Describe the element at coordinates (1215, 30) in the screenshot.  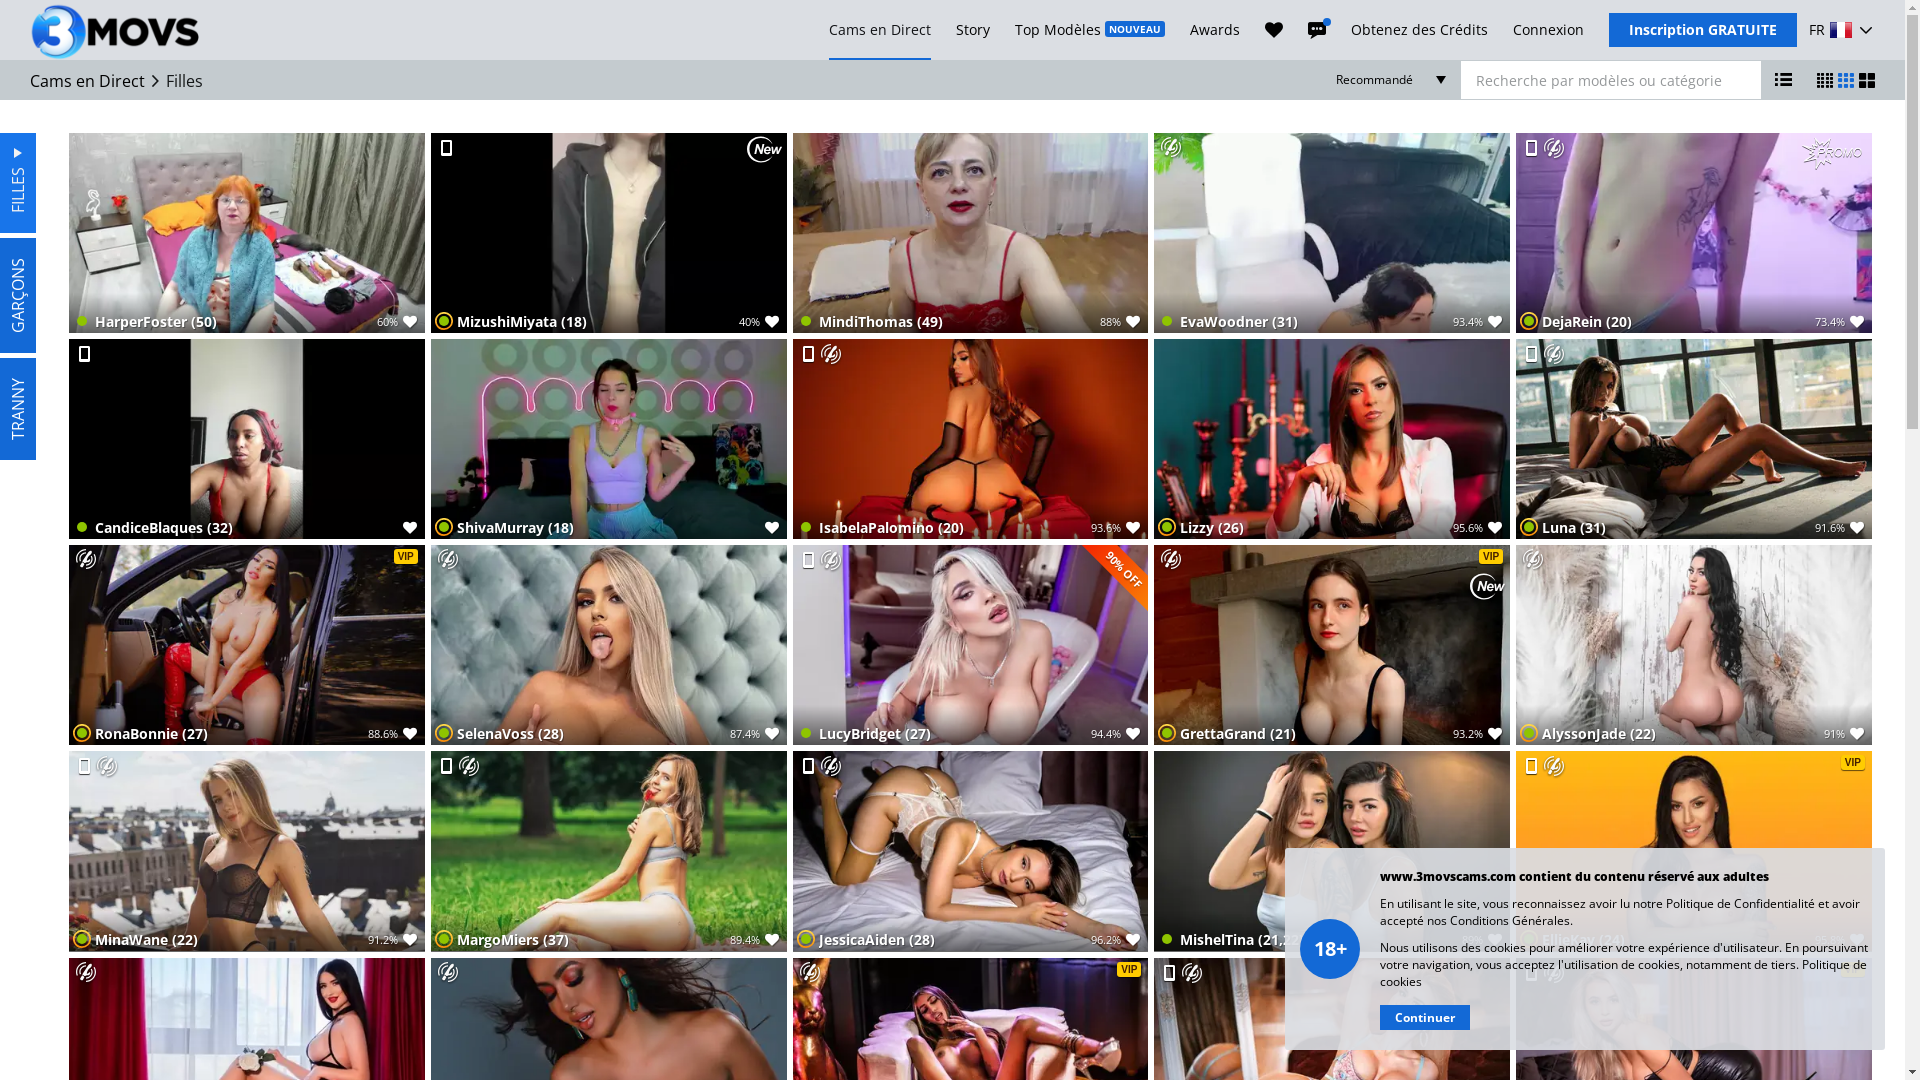
I see `Awards` at that location.